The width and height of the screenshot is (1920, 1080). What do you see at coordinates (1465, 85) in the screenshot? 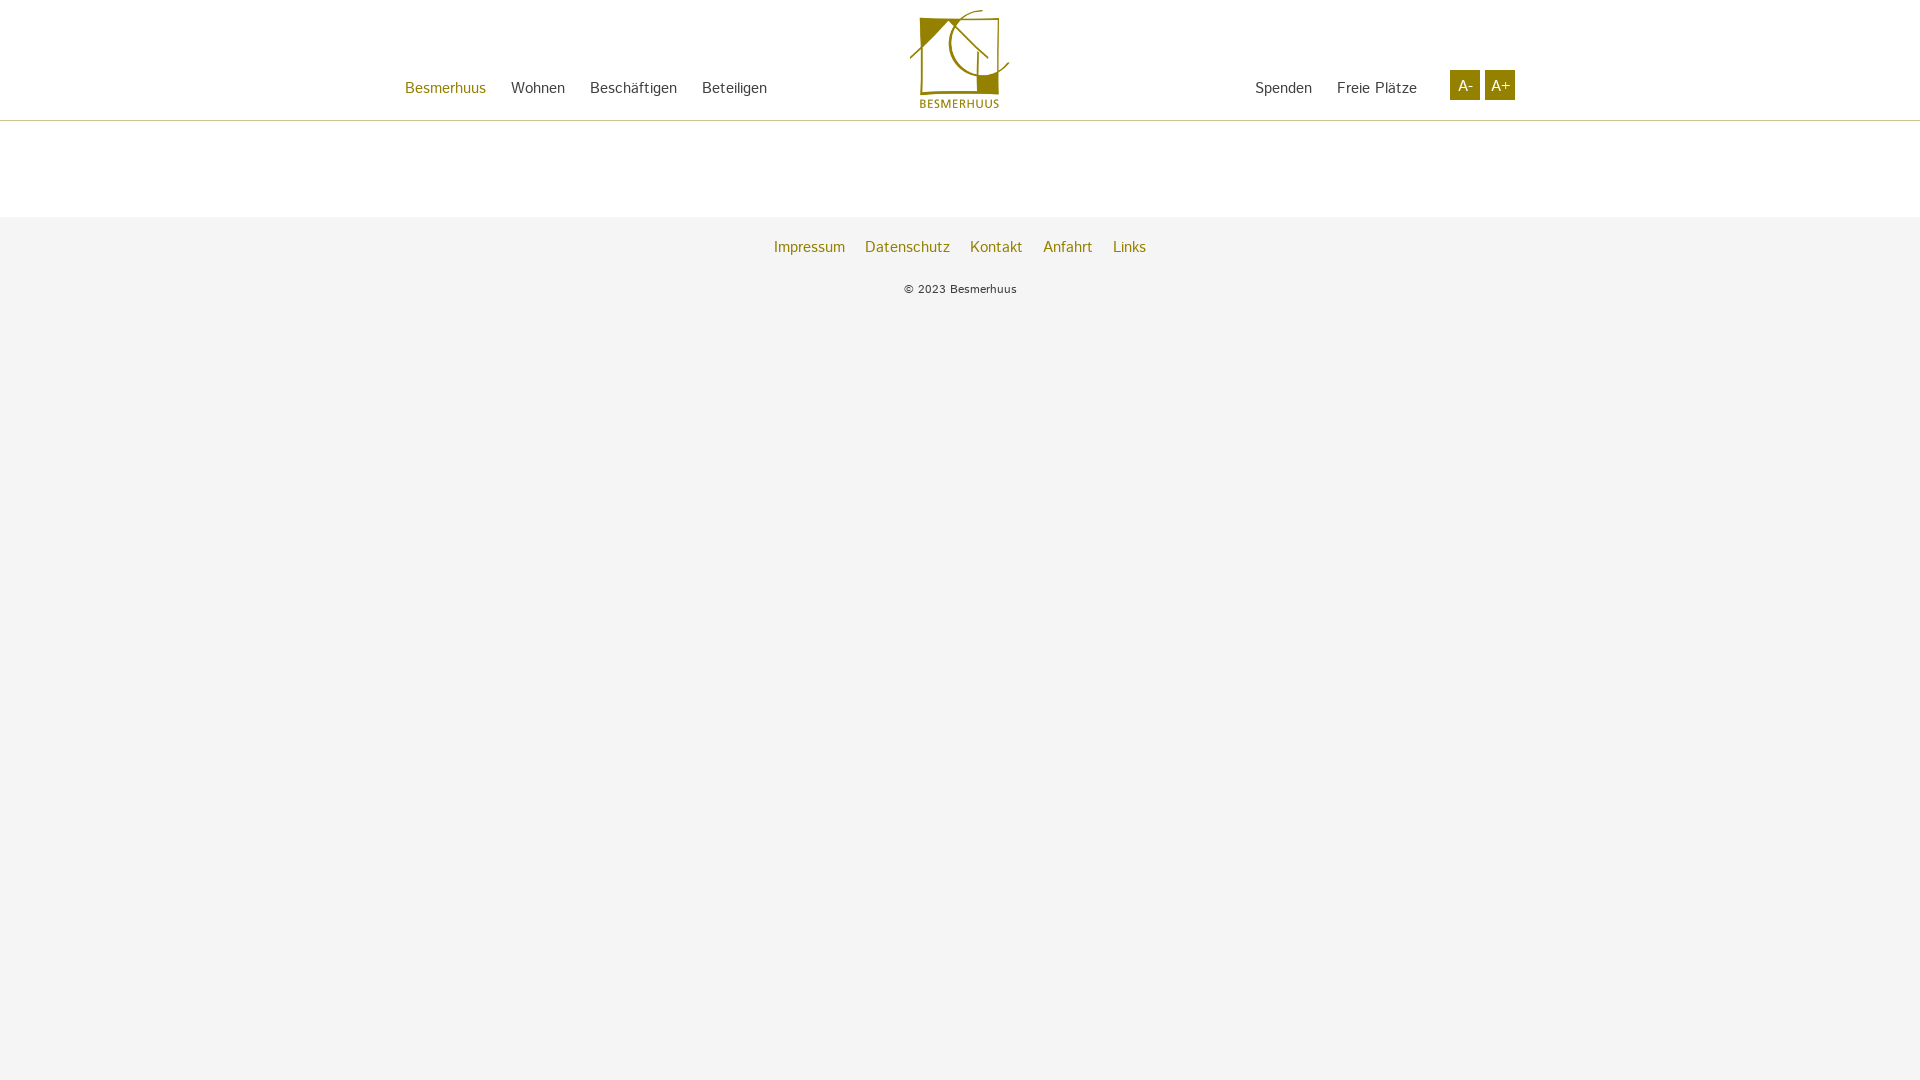
I see `A-` at bounding box center [1465, 85].